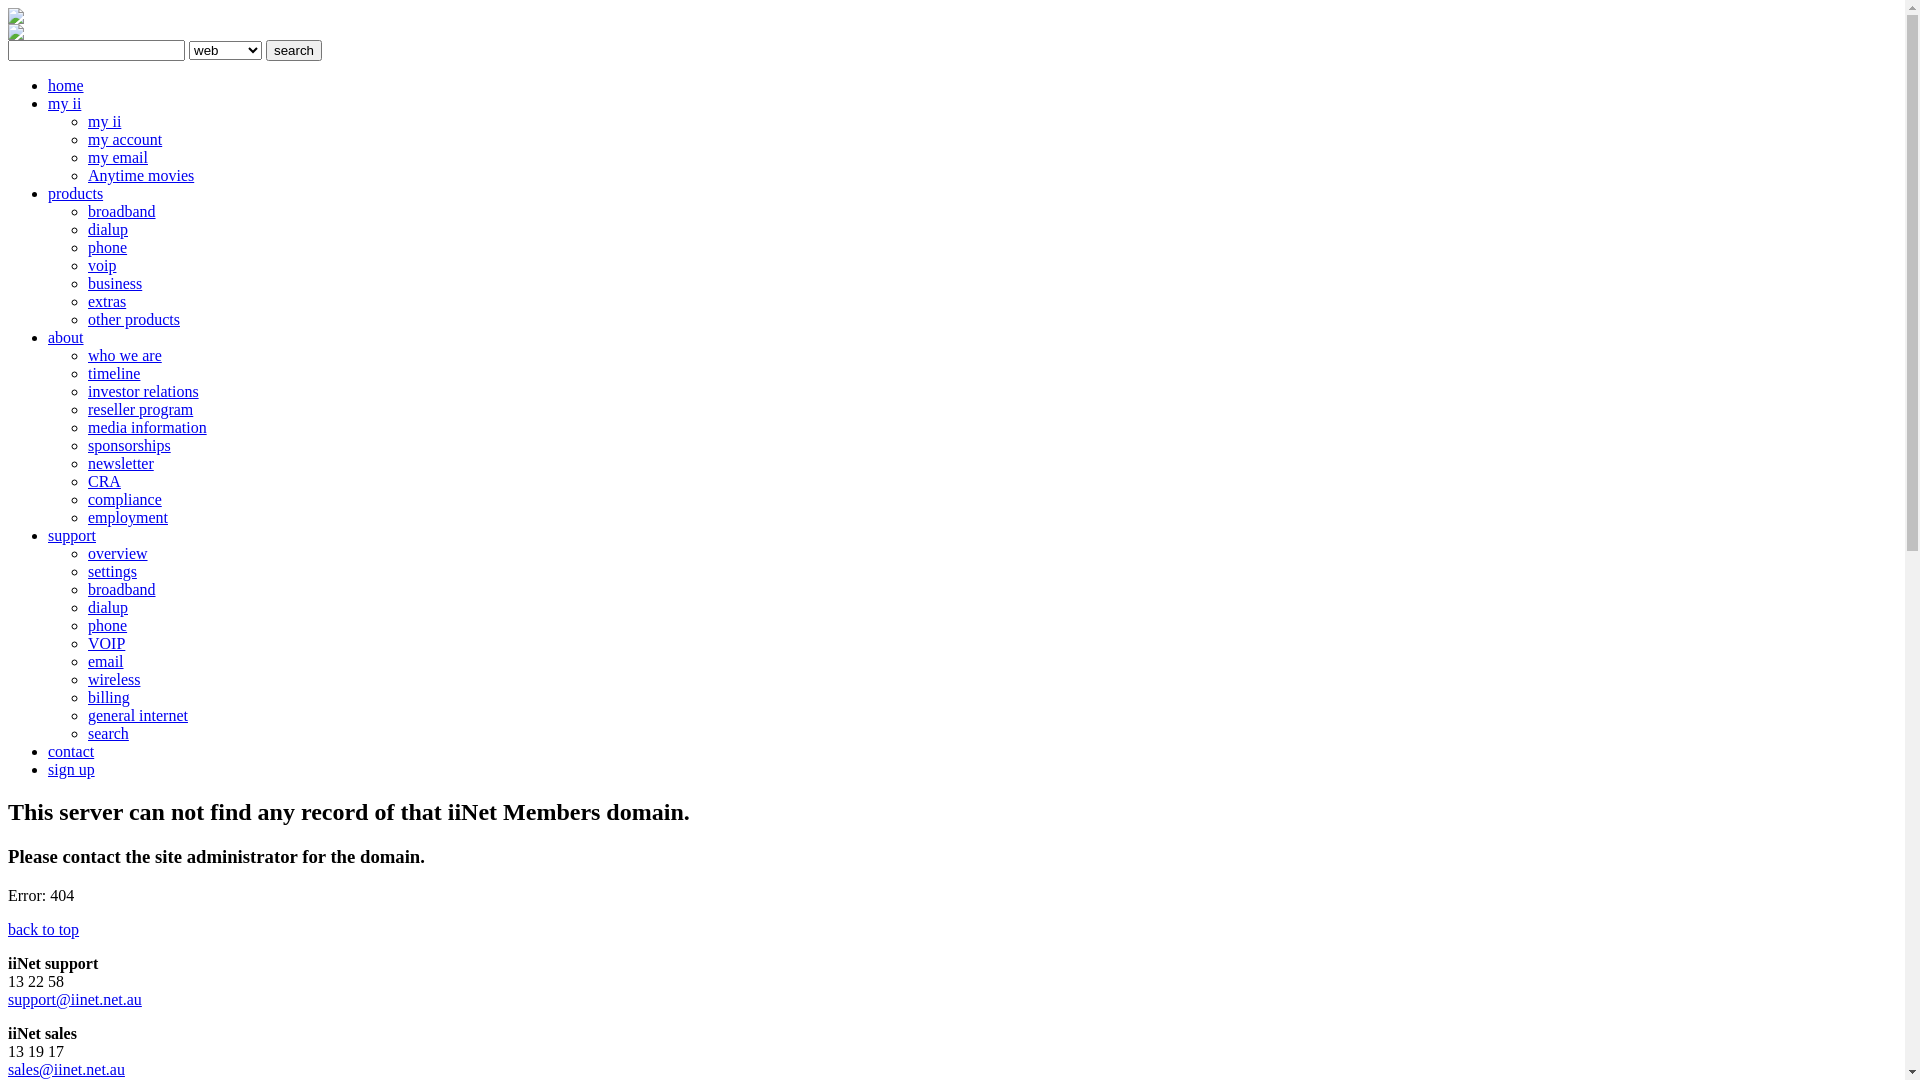 The width and height of the screenshot is (1920, 1080). I want to click on Anytime movies, so click(141, 176).